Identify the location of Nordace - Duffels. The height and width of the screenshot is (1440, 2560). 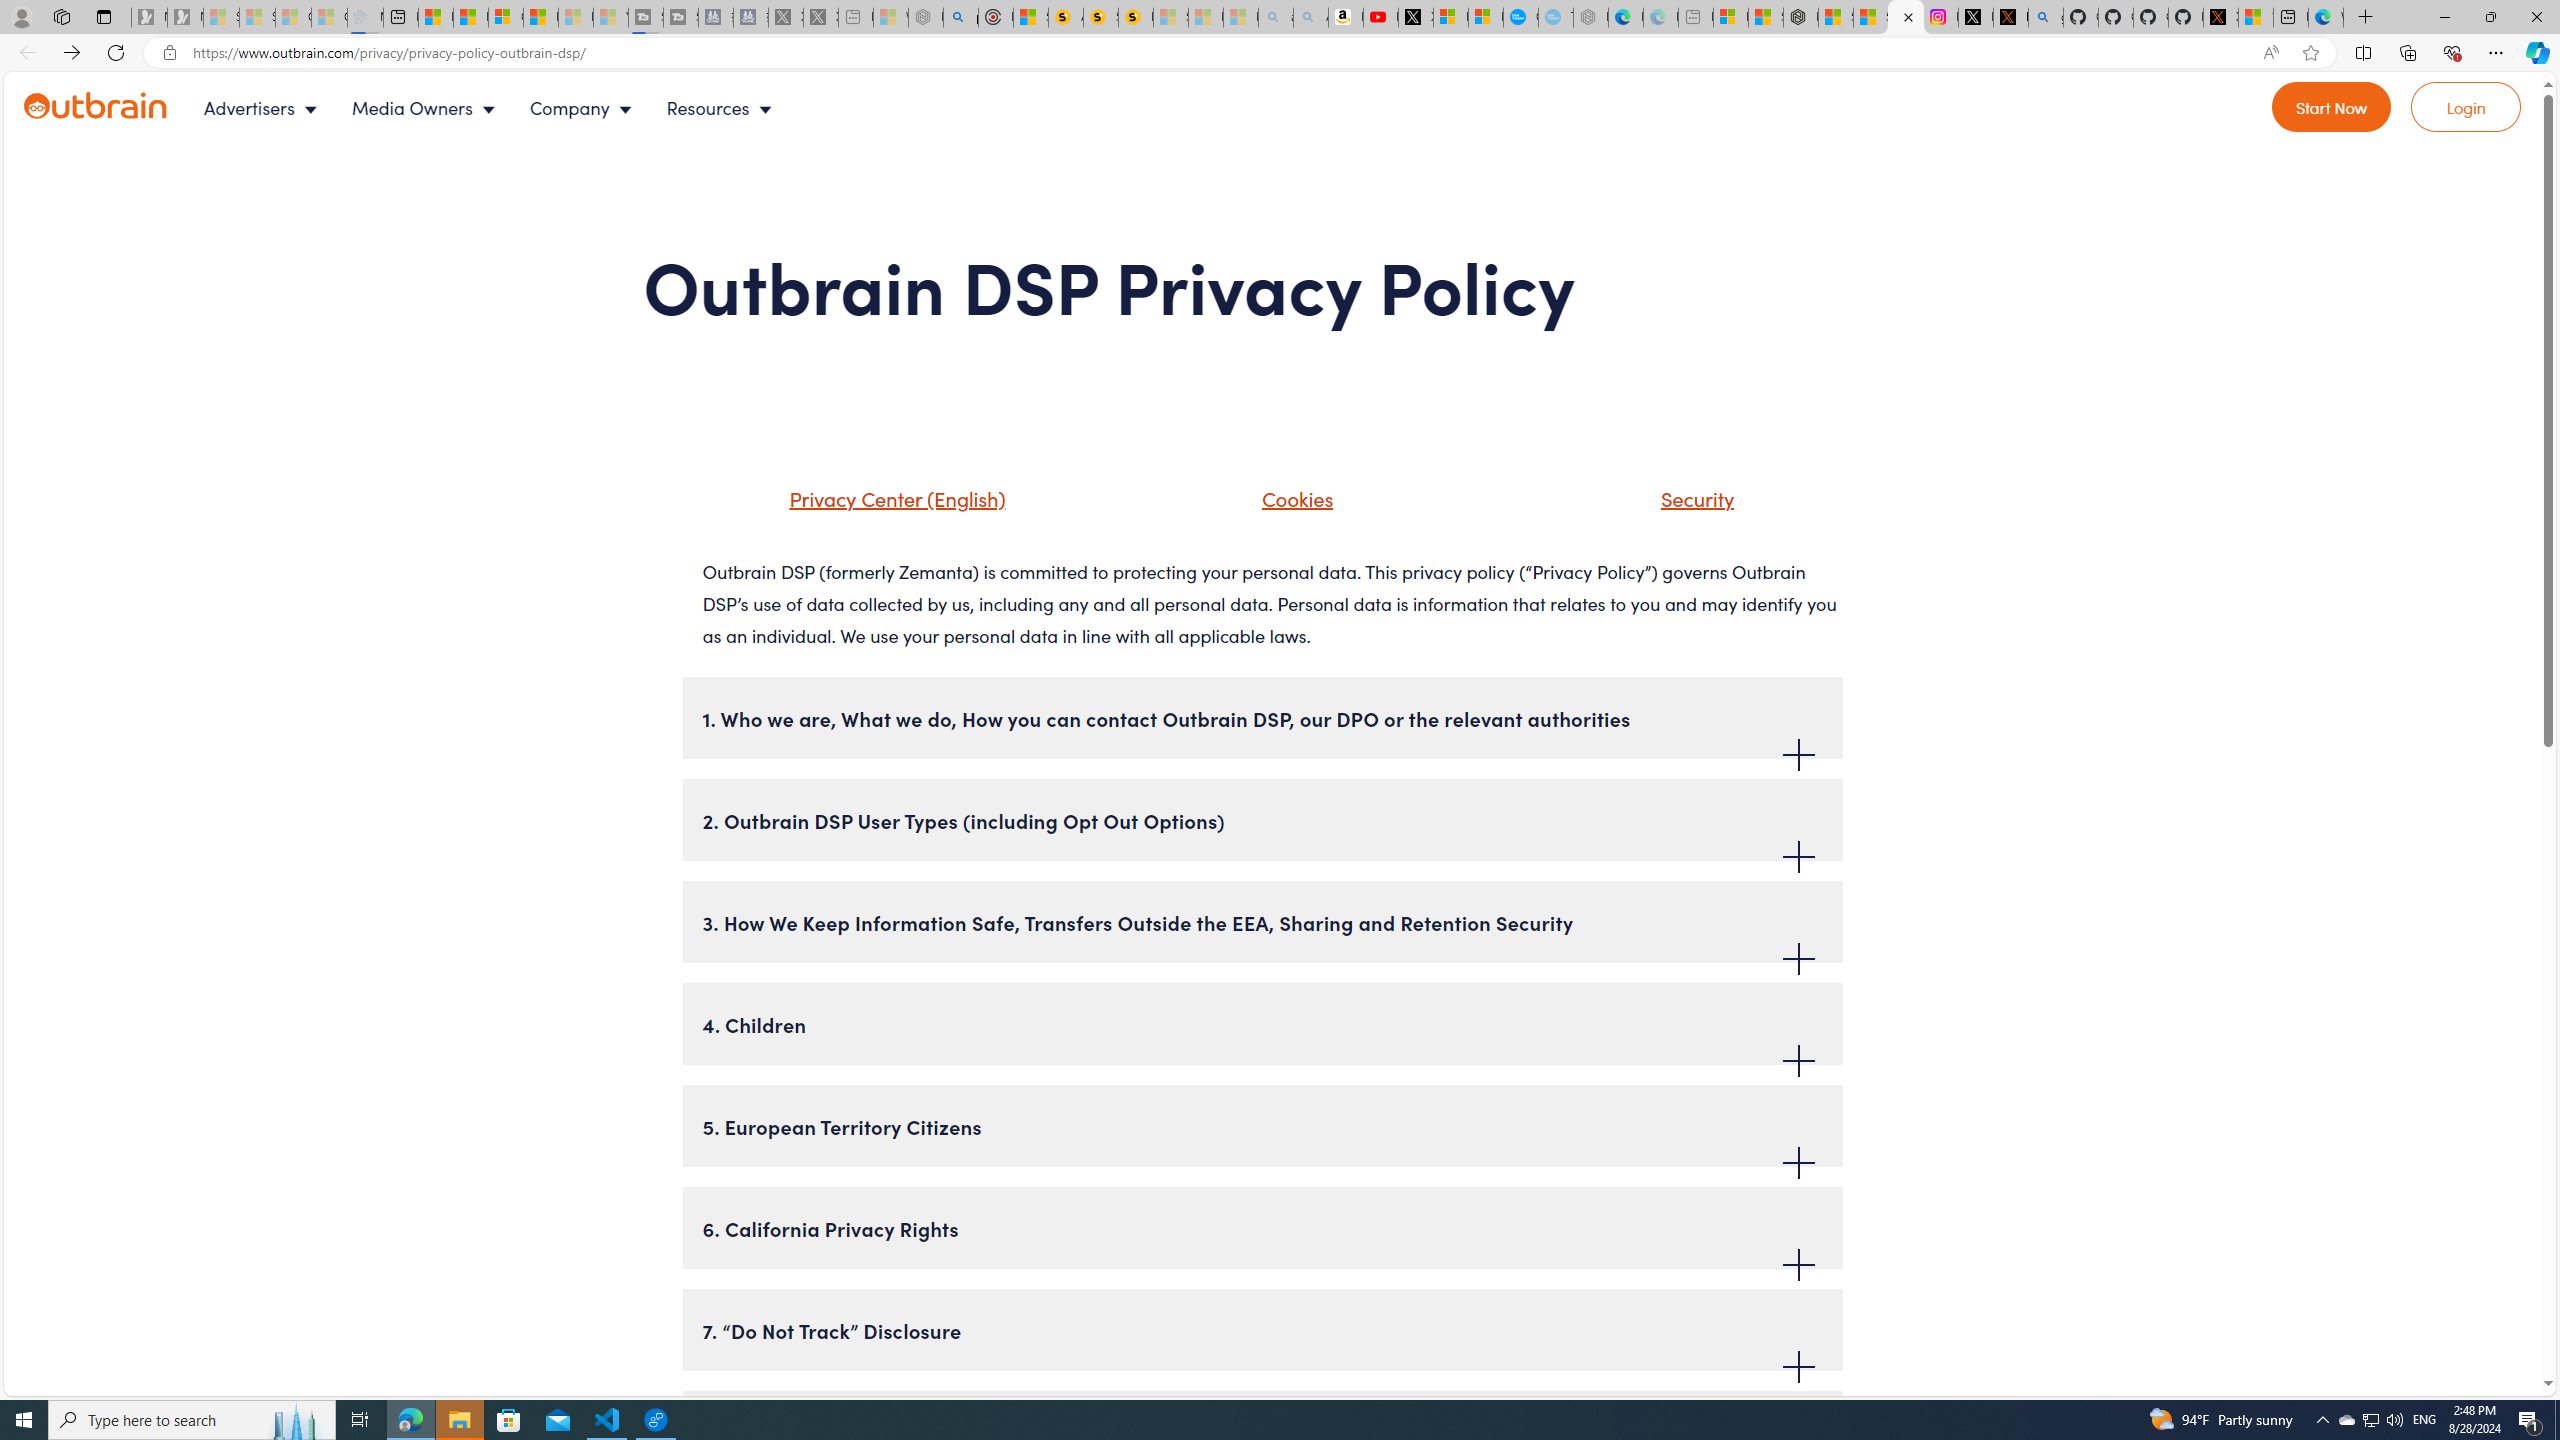
(1800, 17).